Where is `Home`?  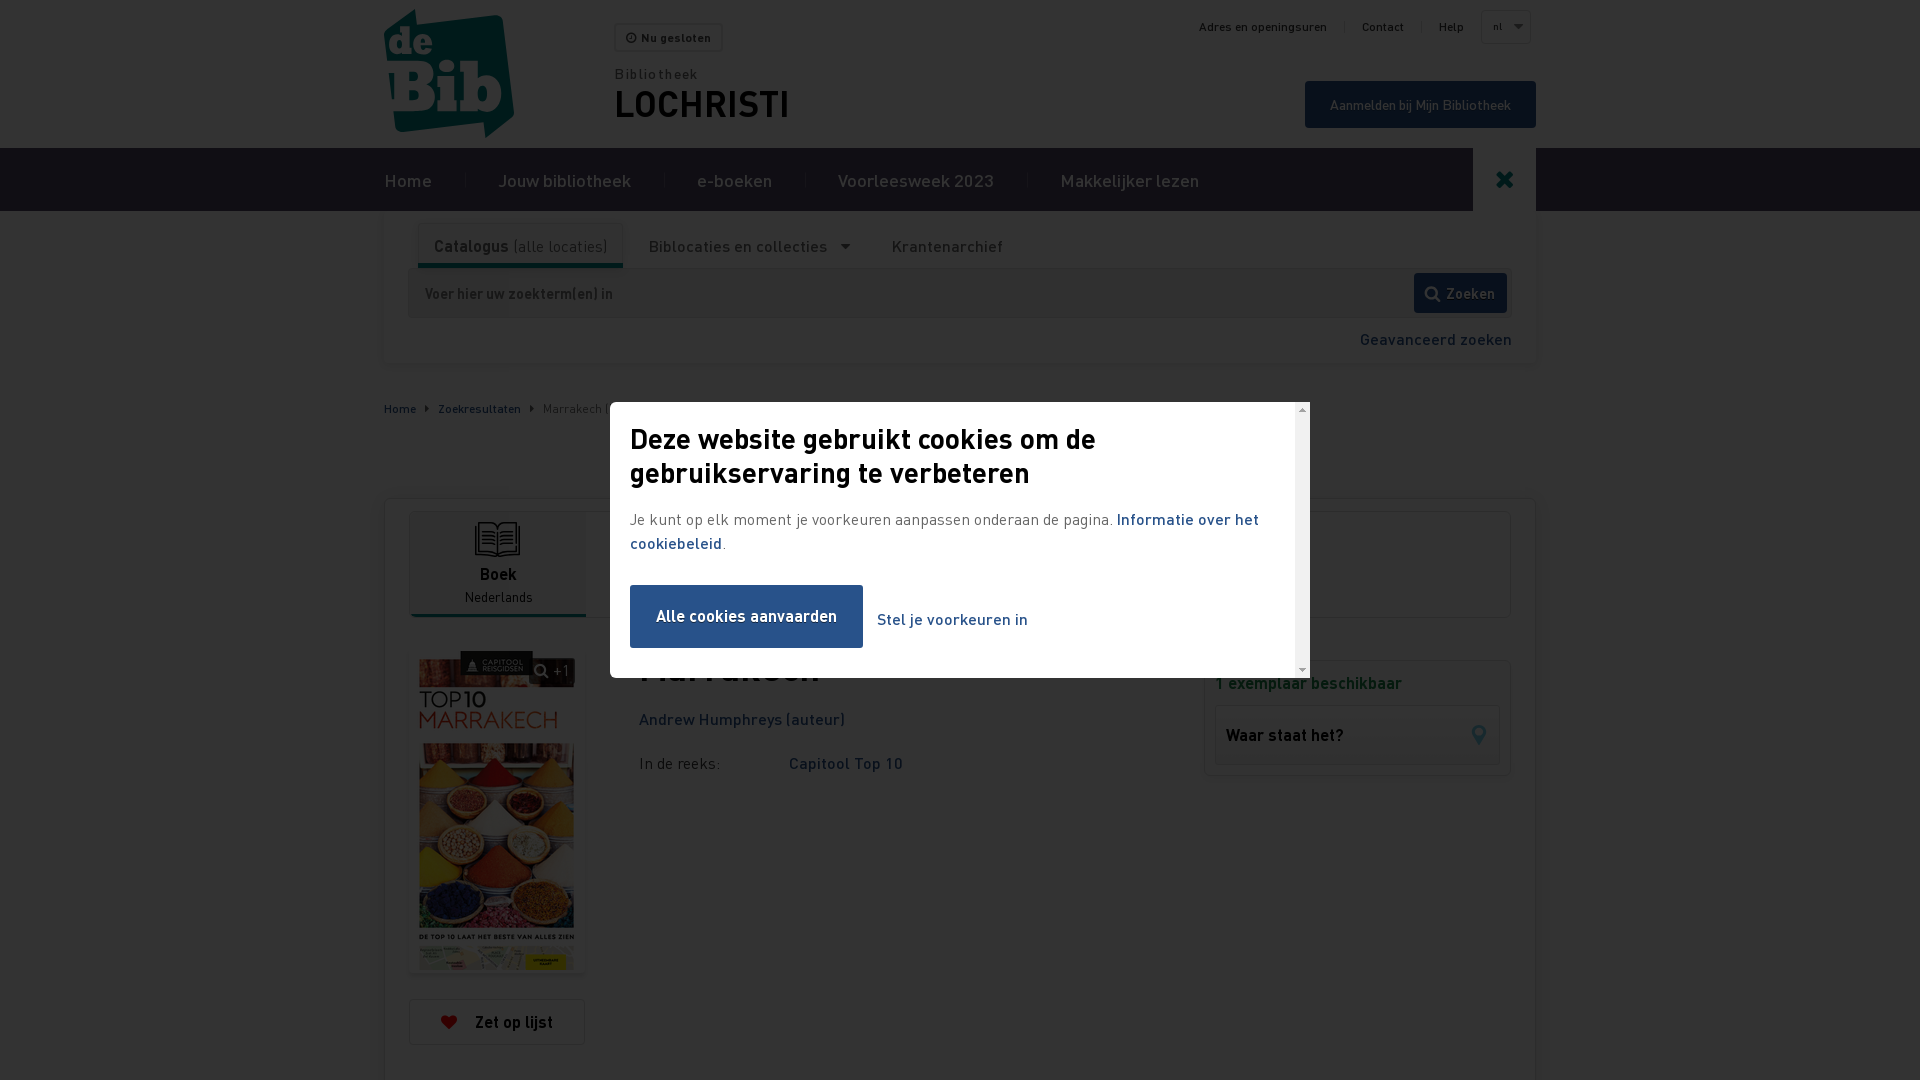 Home is located at coordinates (408, 180).